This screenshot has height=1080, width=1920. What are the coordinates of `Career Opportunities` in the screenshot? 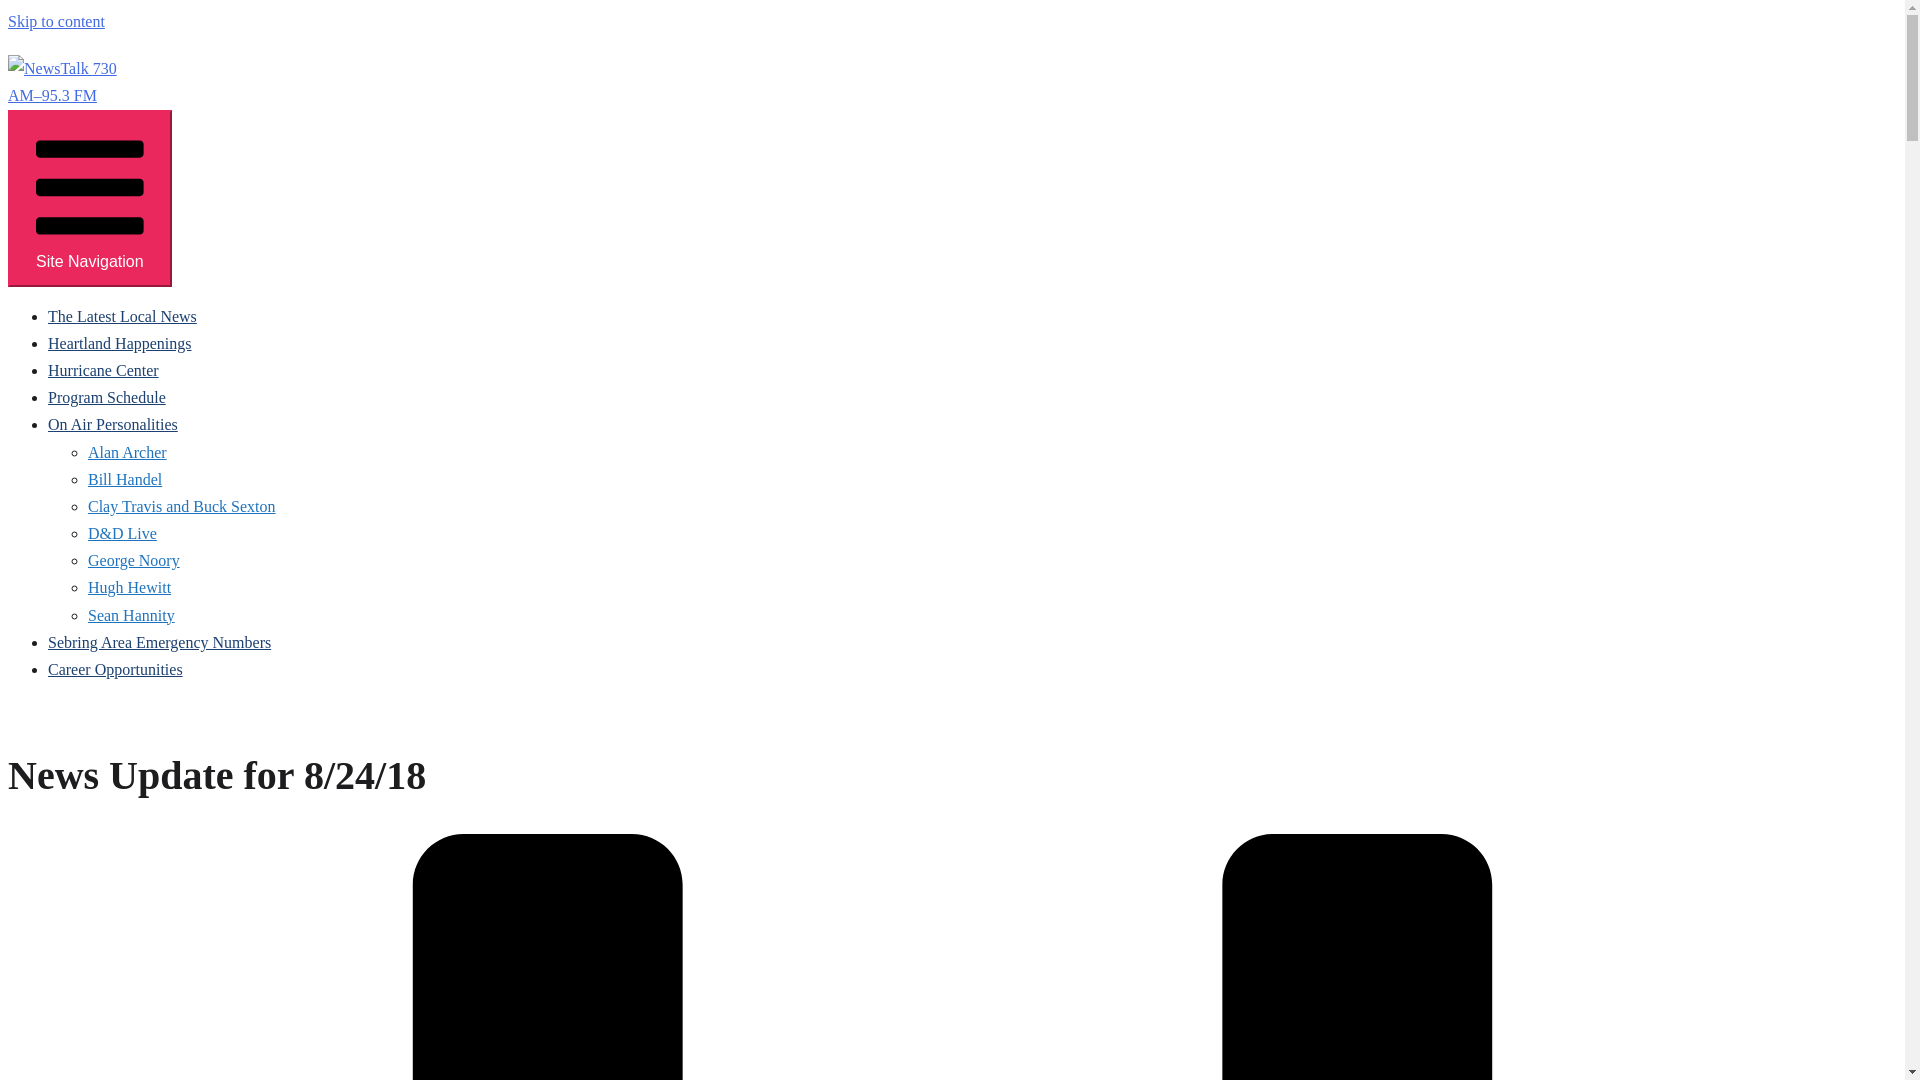 It's located at (115, 669).